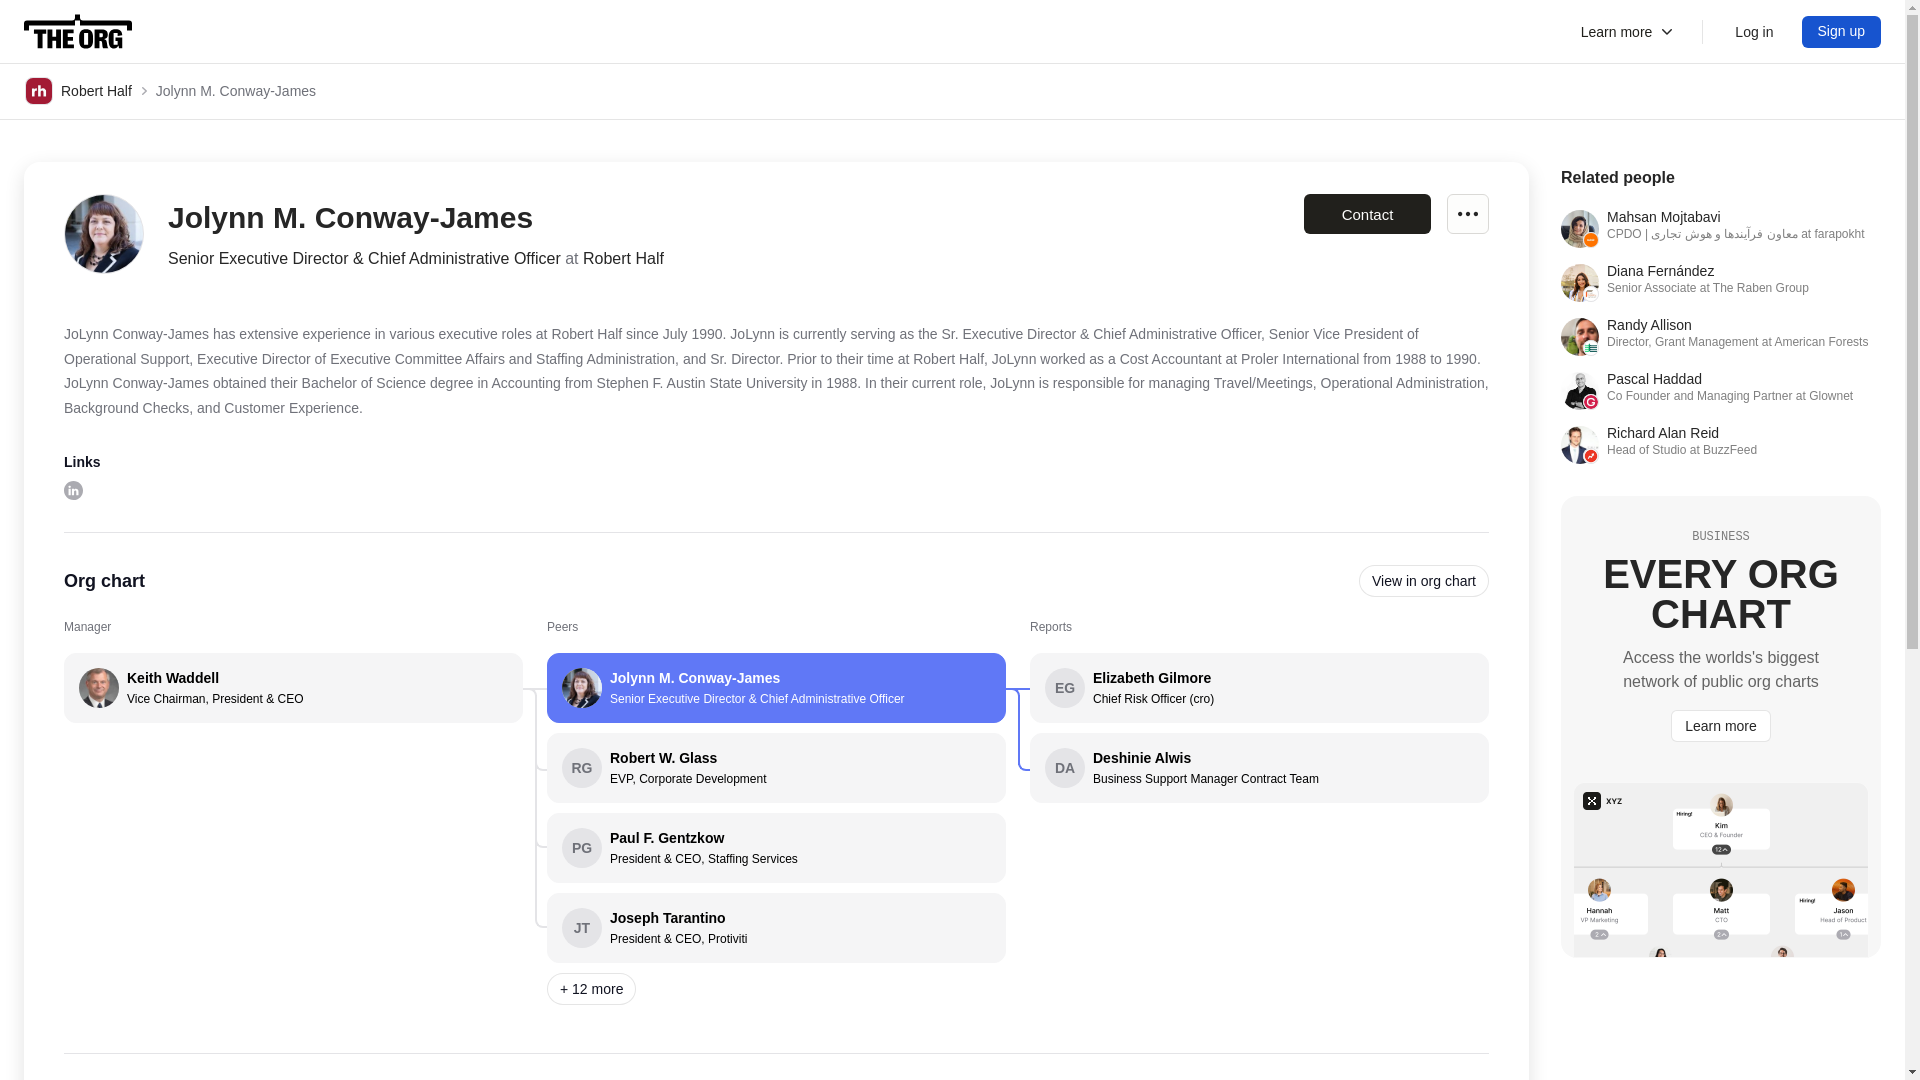 This screenshot has height=1080, width=1920. Describe the element at coordinates (78, 90) in the screenshot. I see `Robert Half` at that location.